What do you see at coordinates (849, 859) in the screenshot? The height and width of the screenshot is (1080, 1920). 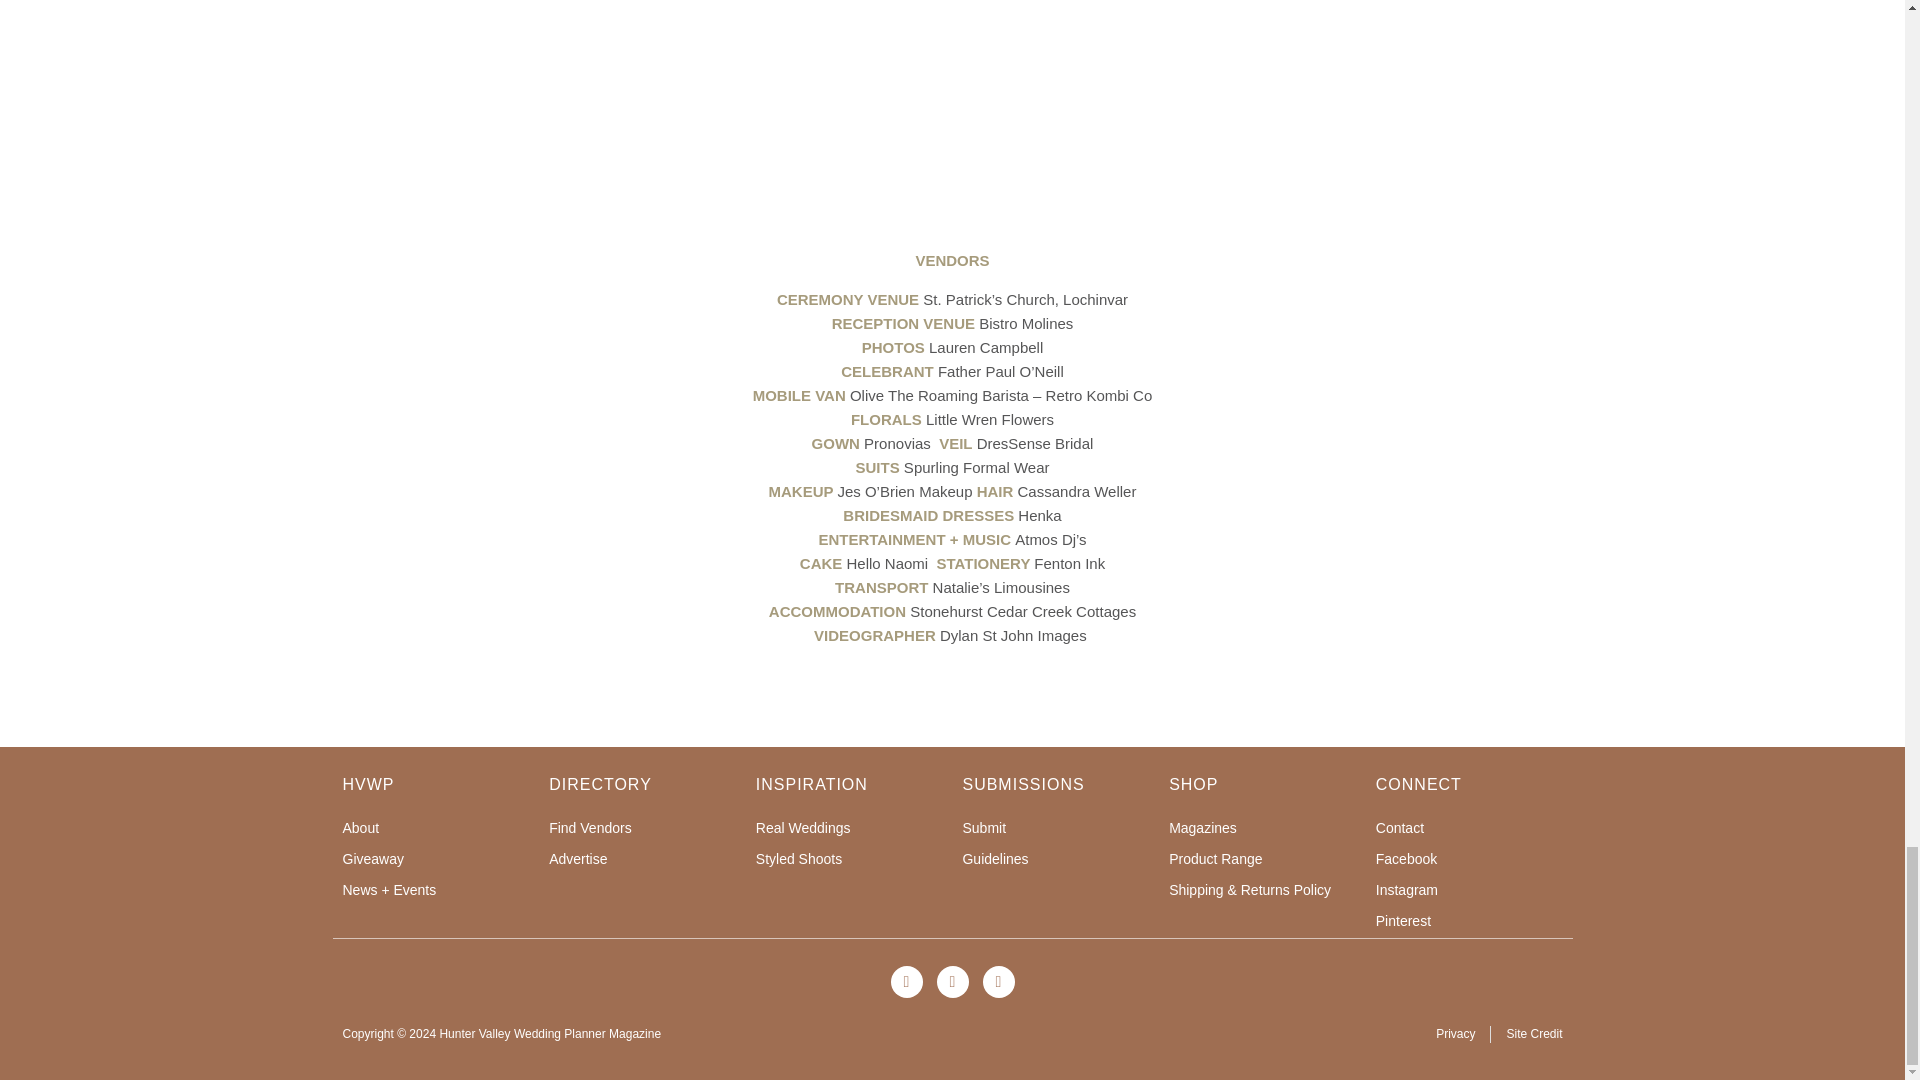 I see `Styled Shoots` at bounding box center [849, 859].